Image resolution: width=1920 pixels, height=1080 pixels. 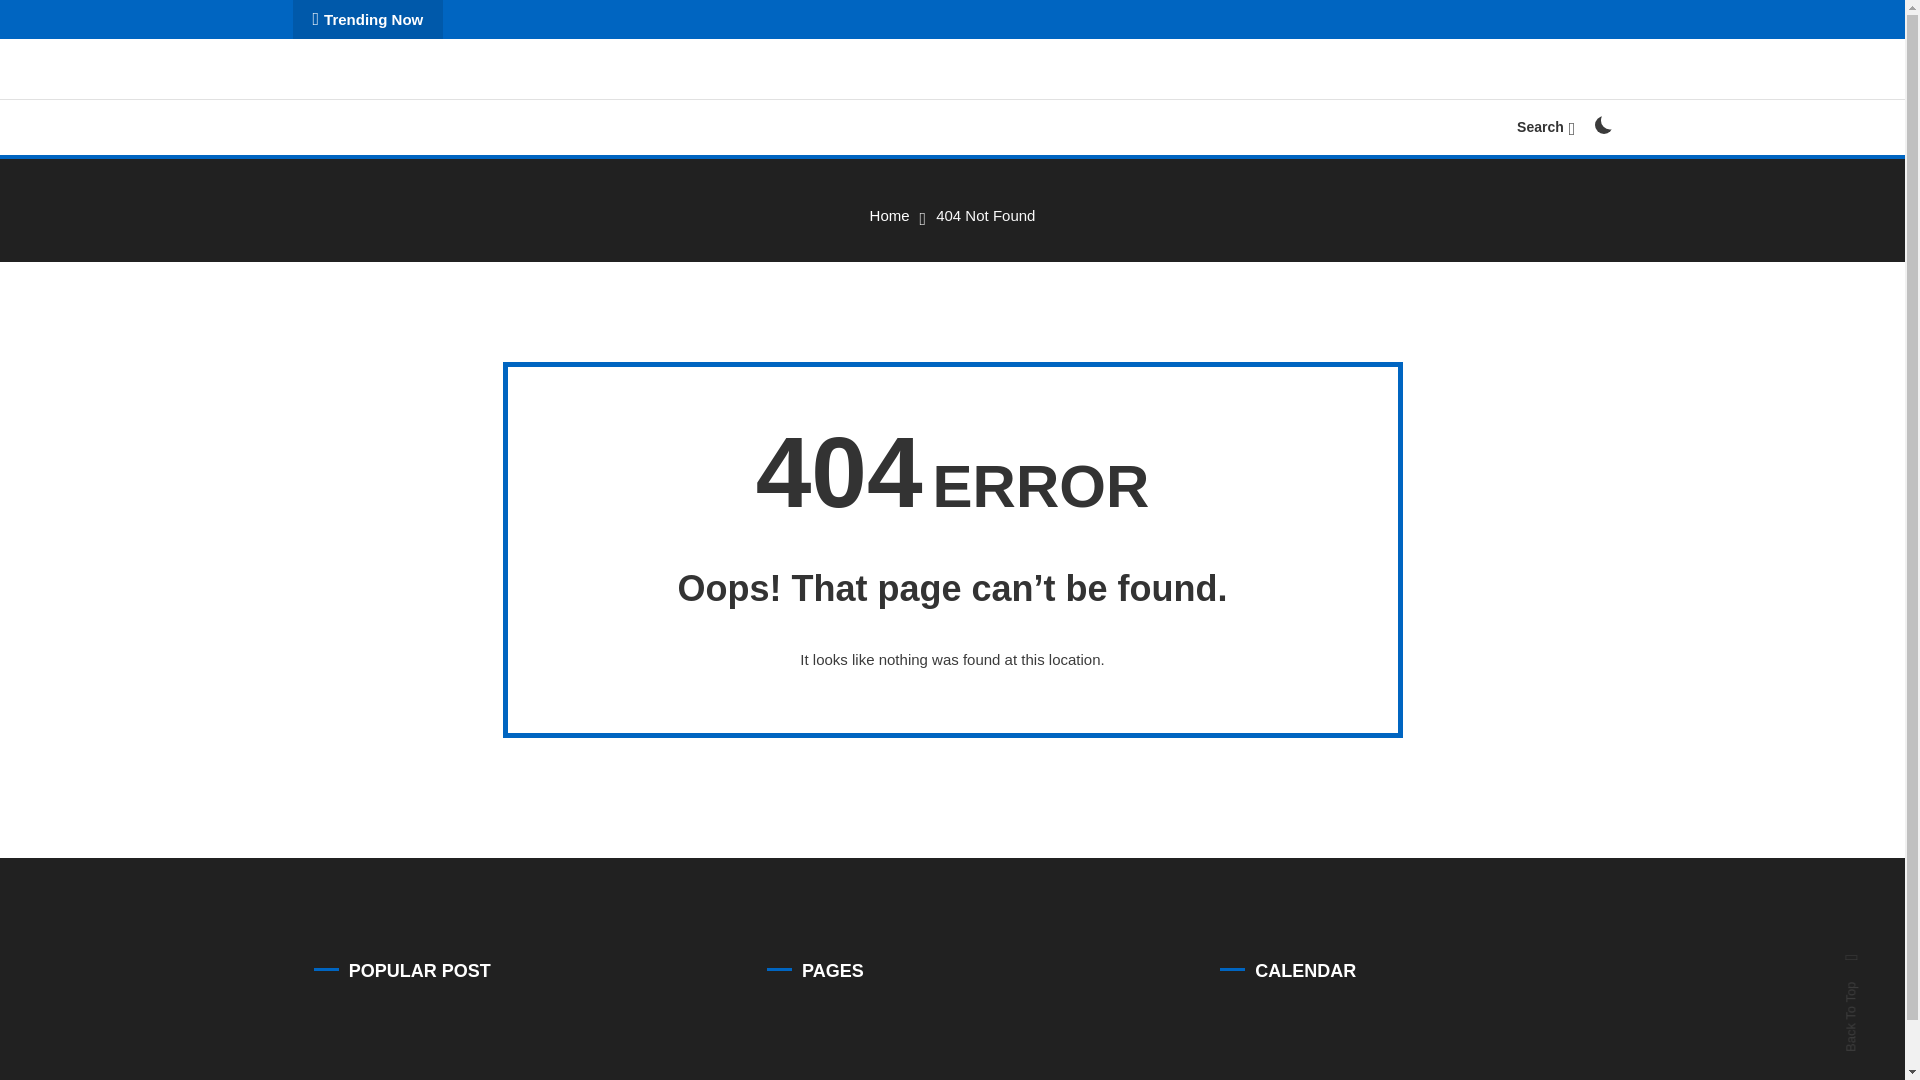 I want to click on on, so click(x=1602, y=124).